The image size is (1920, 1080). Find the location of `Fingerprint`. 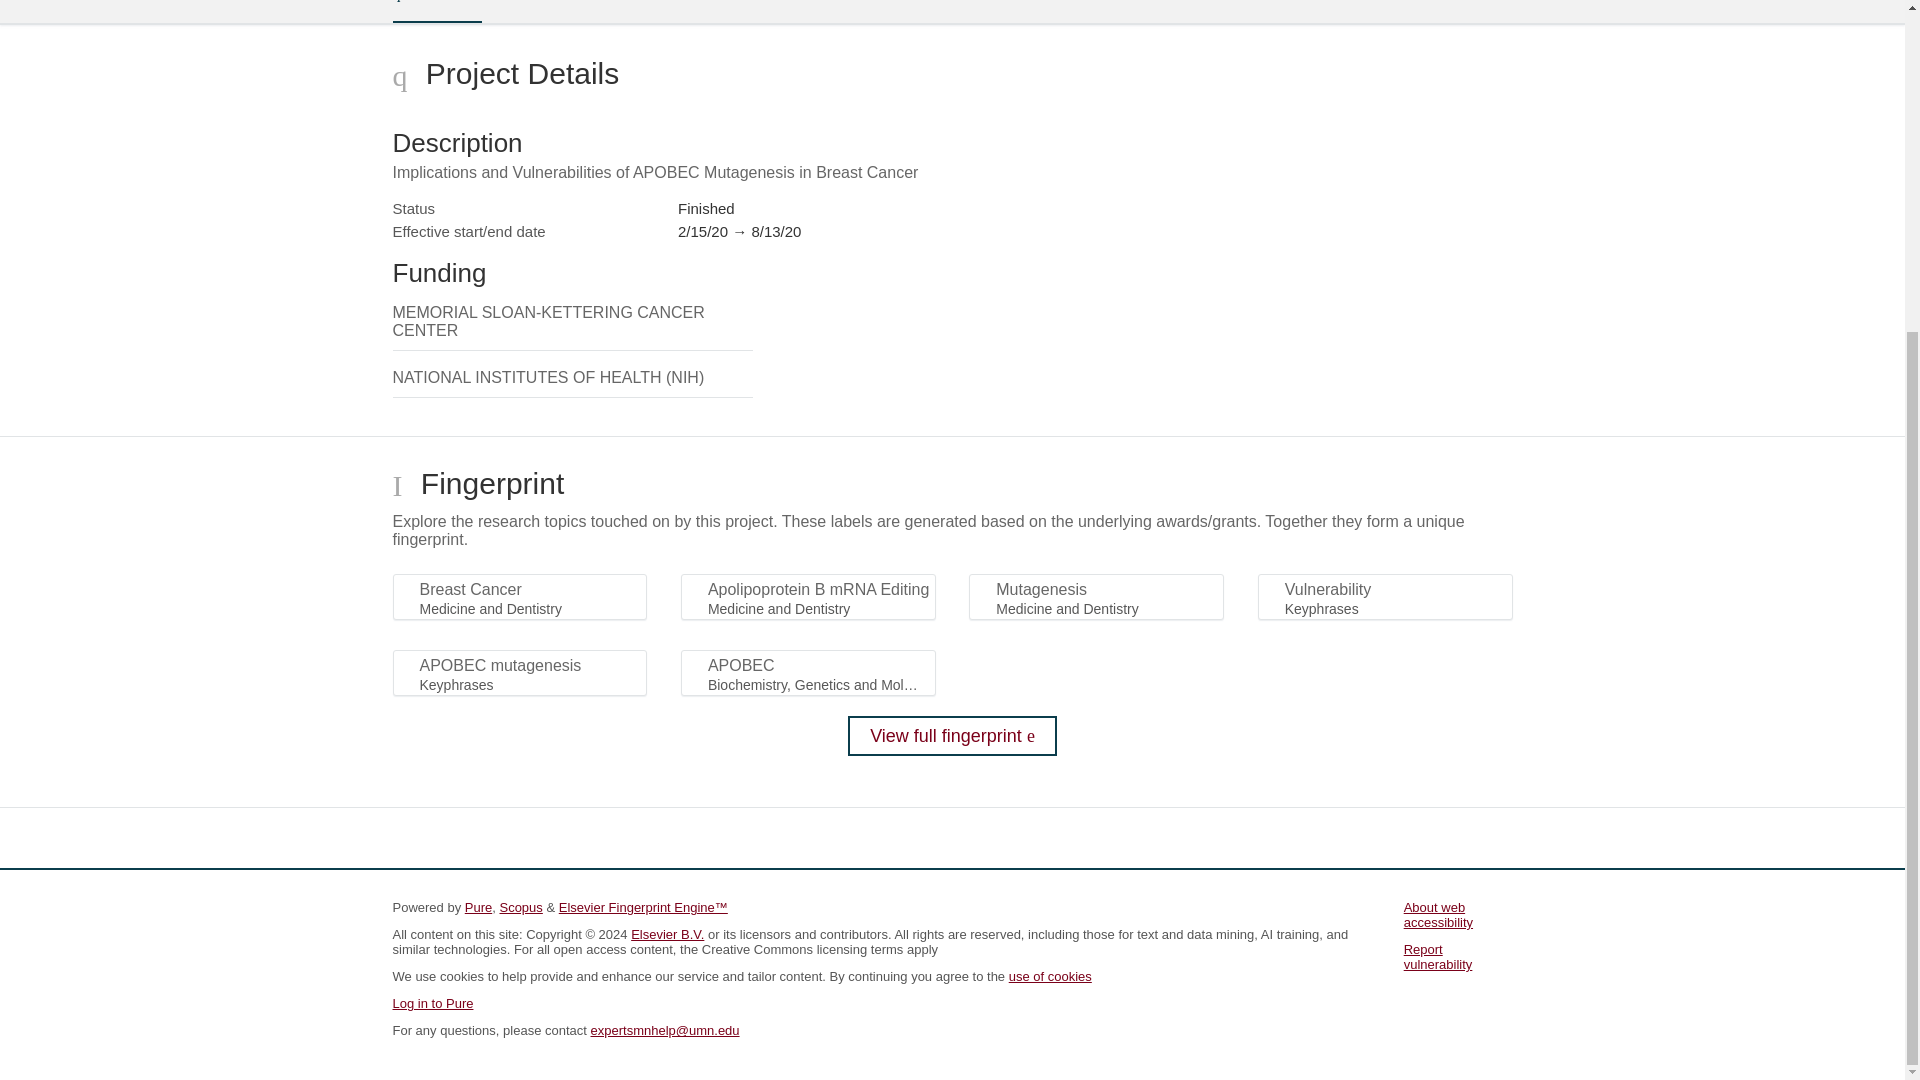

Fingerprint is located at coordinates (552, 10).